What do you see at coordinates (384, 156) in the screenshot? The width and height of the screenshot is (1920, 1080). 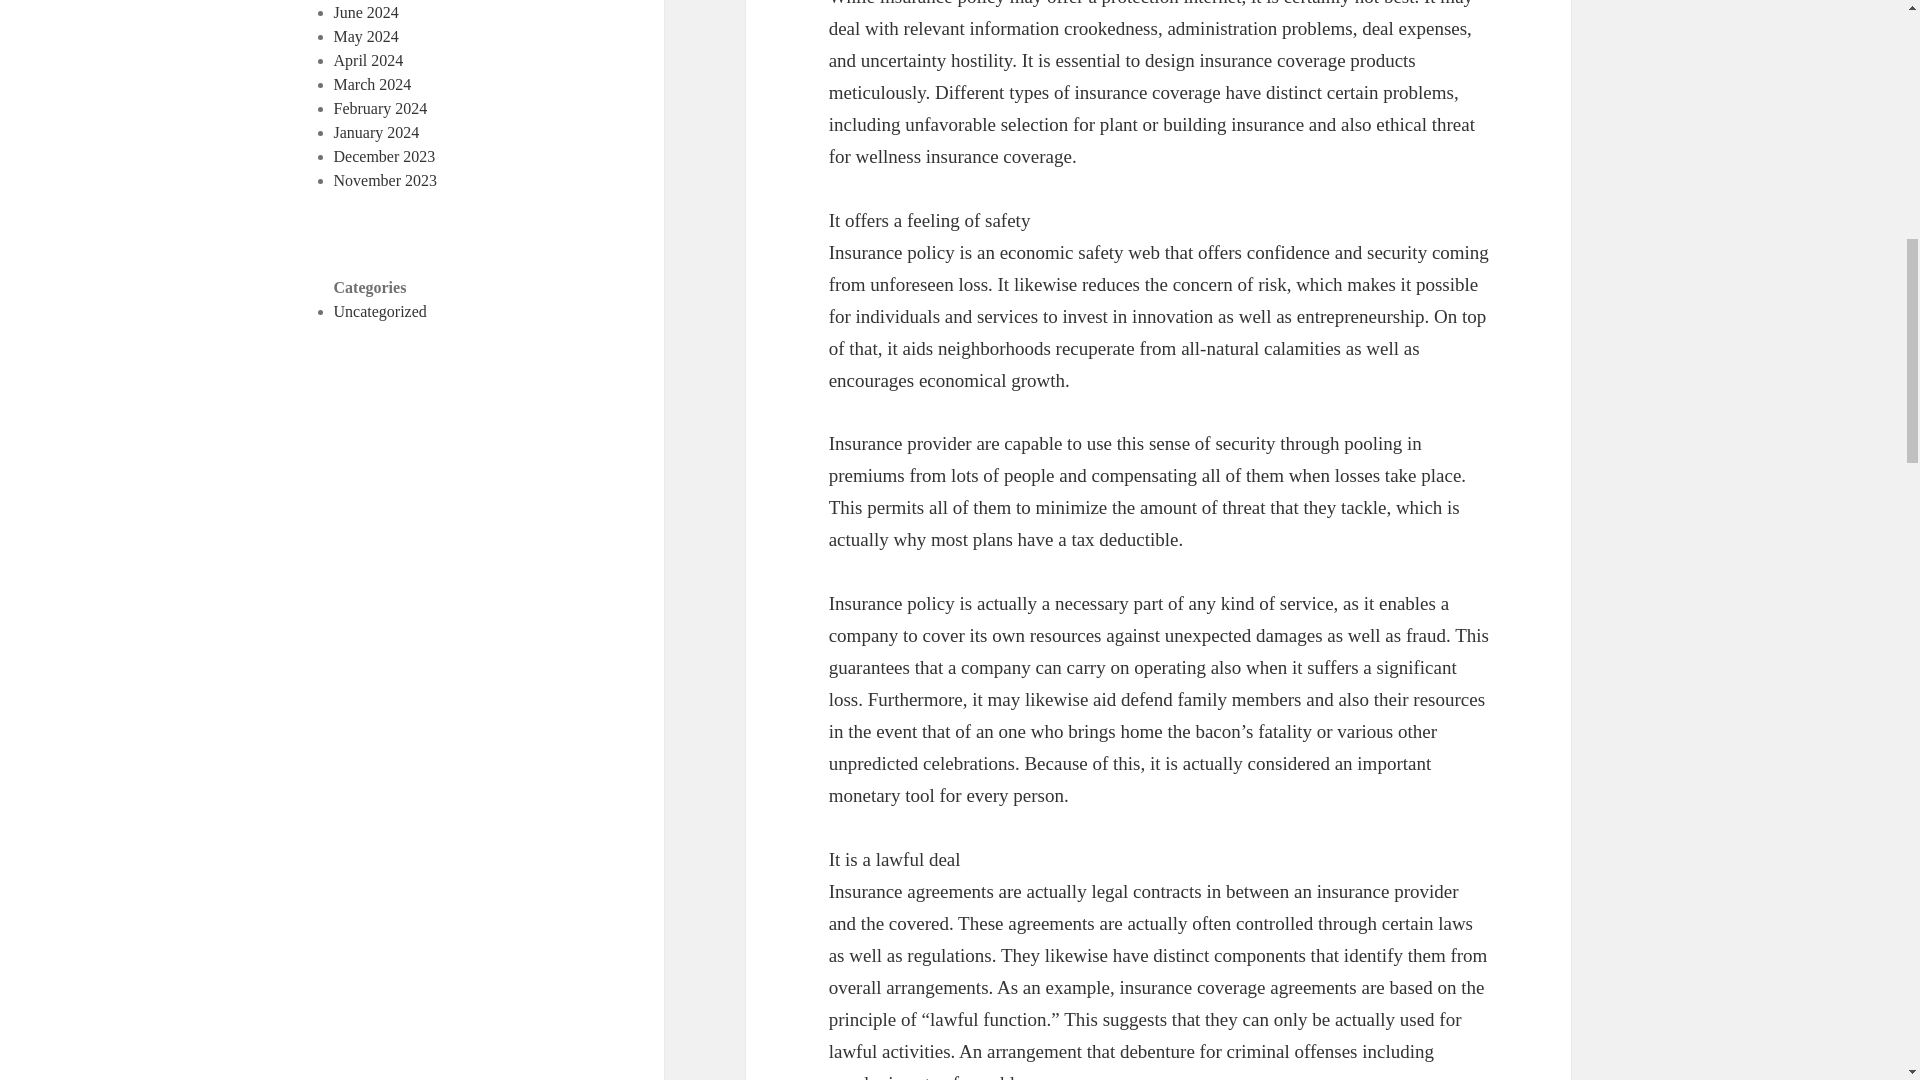 I see `December 2023` at bounding box center [384, 156].